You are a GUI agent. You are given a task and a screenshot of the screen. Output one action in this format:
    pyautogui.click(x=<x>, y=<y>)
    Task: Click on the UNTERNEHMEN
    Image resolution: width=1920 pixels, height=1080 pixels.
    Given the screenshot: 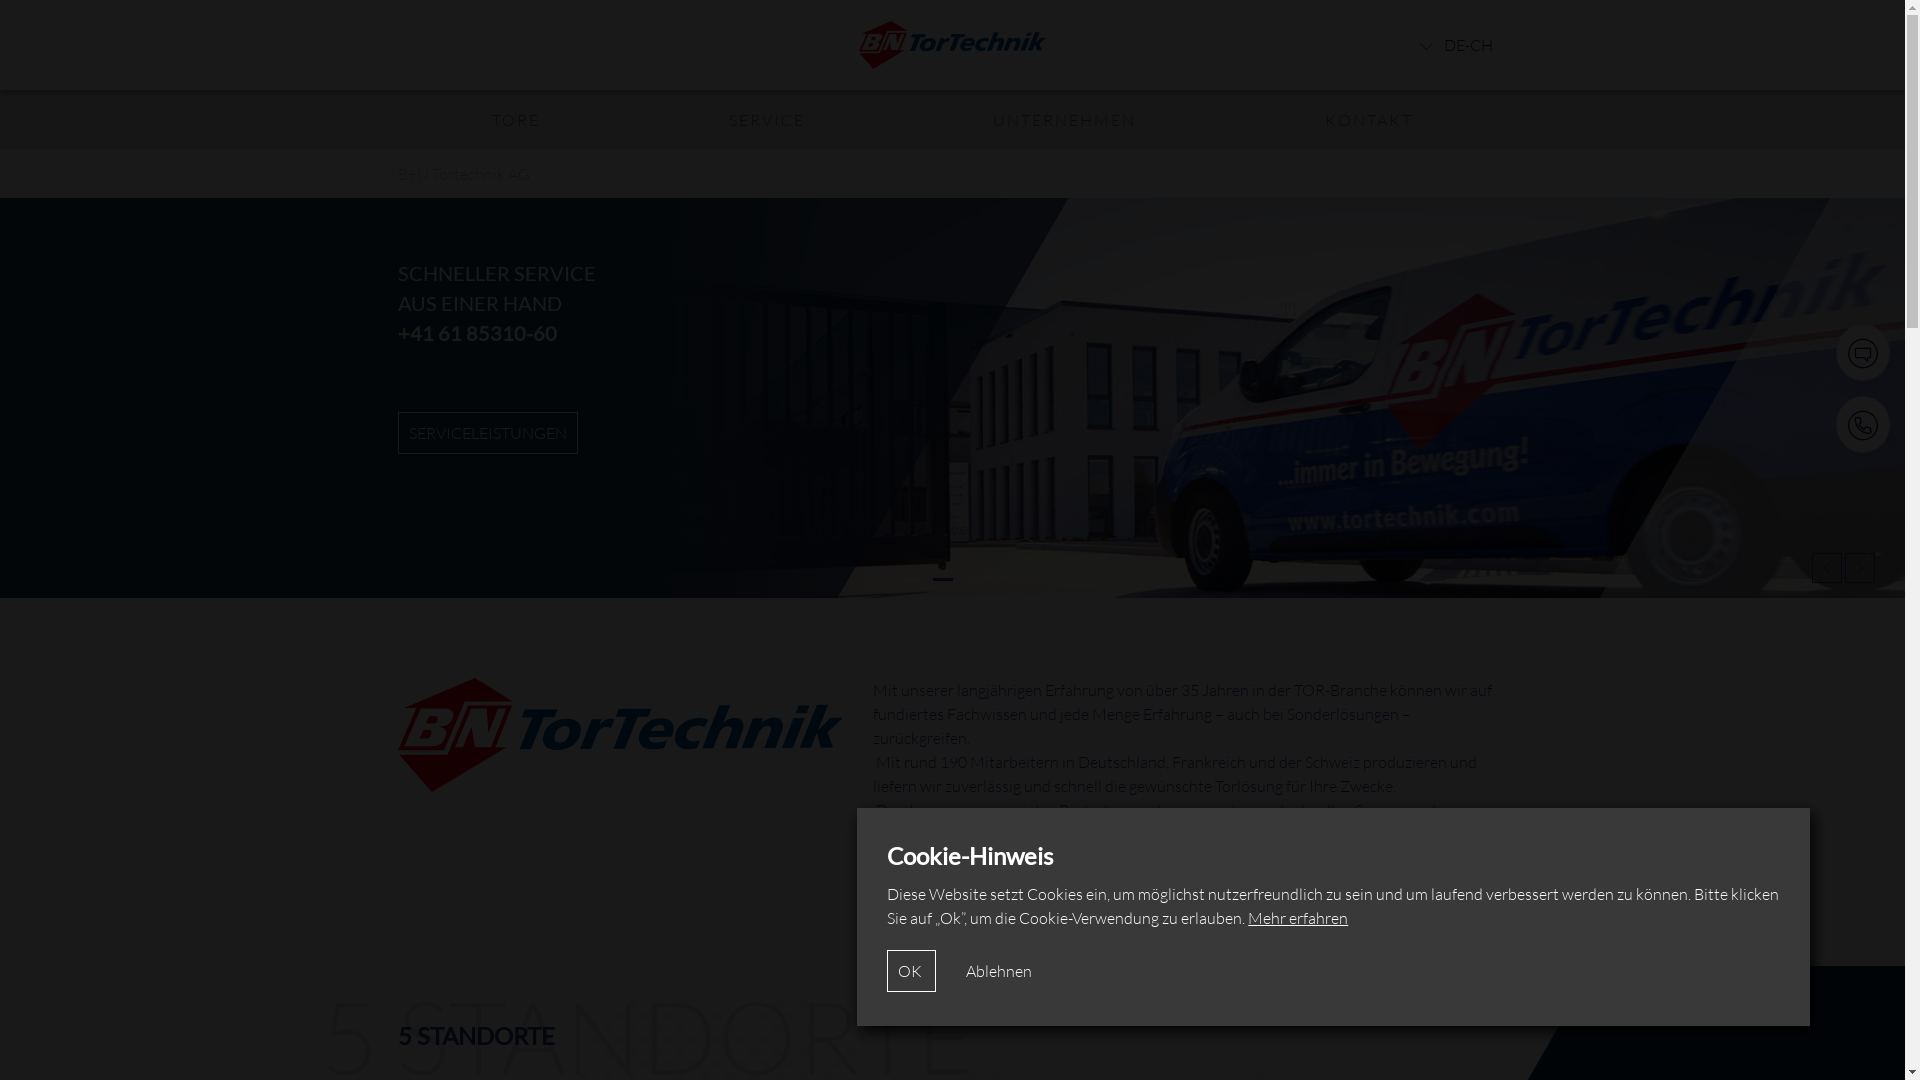 What is the action you would take?
    pyautogui.click(x=1064, y=120)
    